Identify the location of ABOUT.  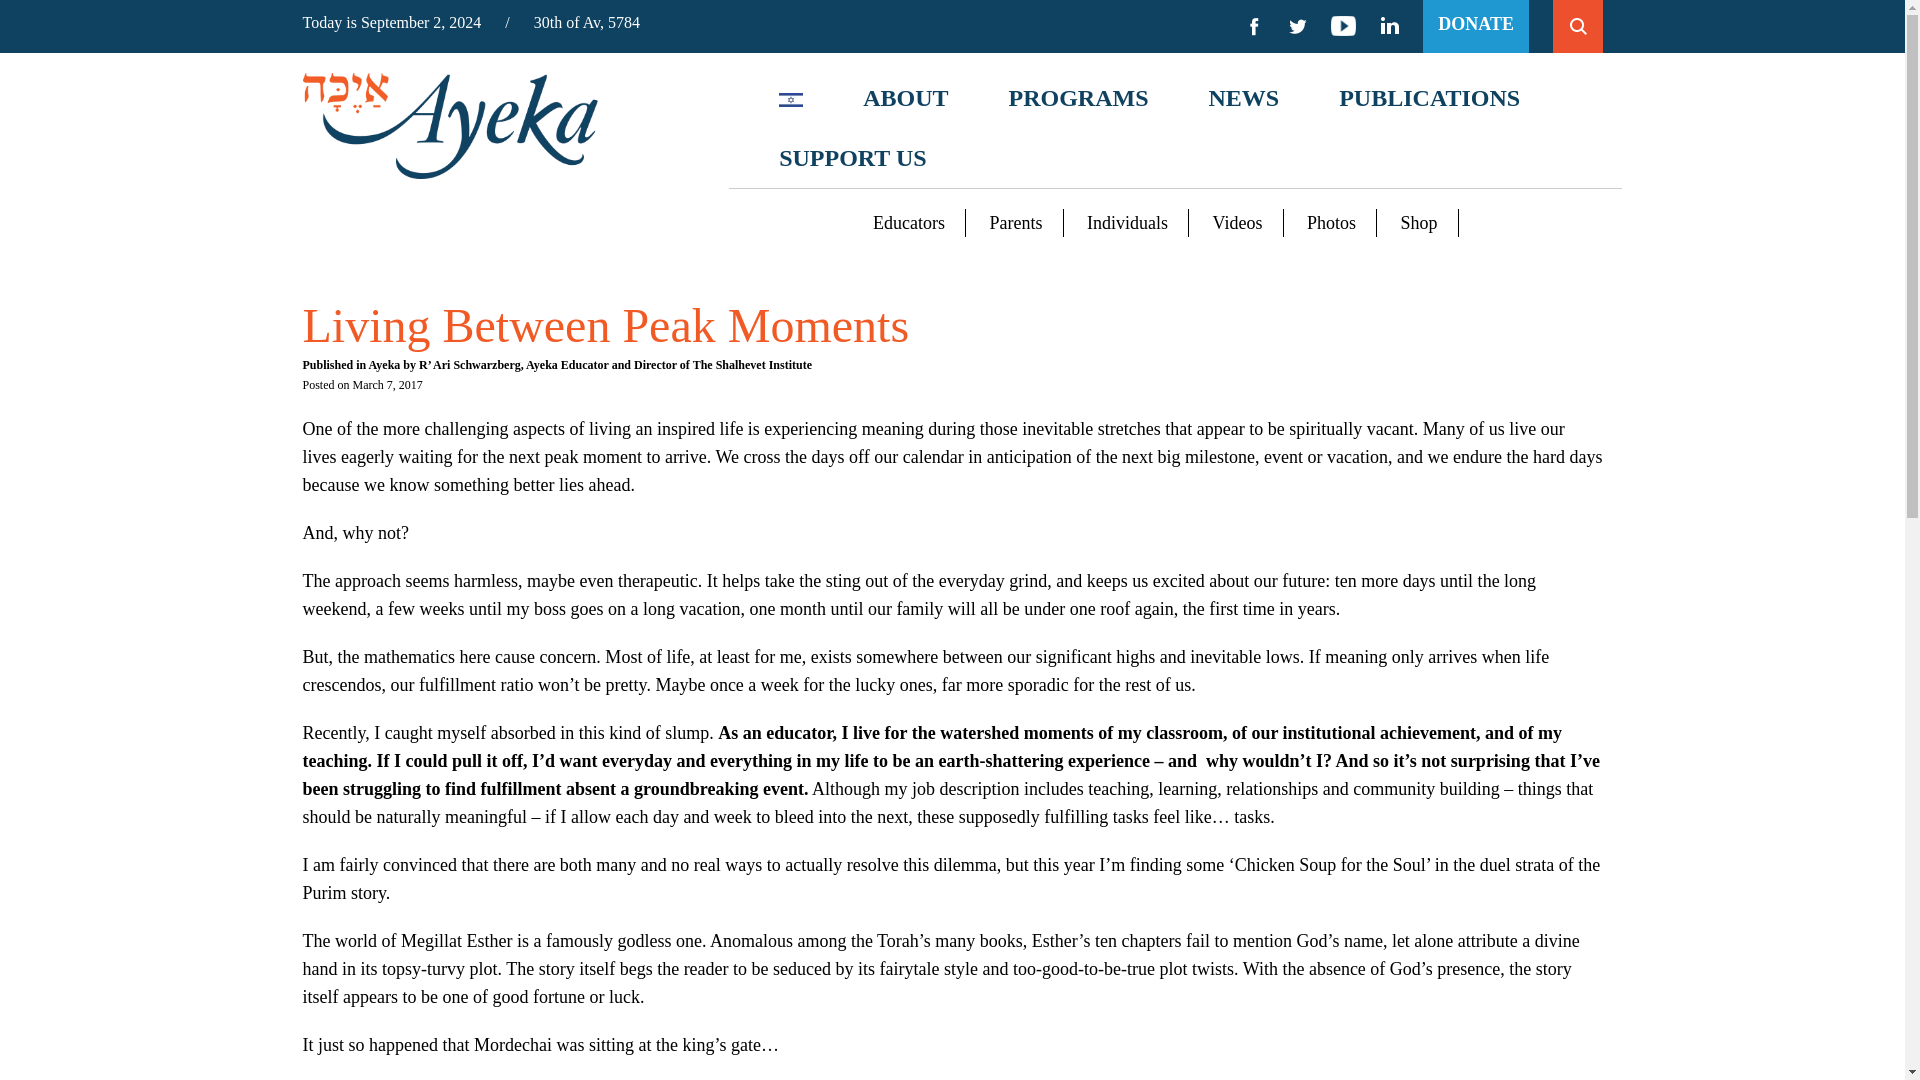
(905, 98).